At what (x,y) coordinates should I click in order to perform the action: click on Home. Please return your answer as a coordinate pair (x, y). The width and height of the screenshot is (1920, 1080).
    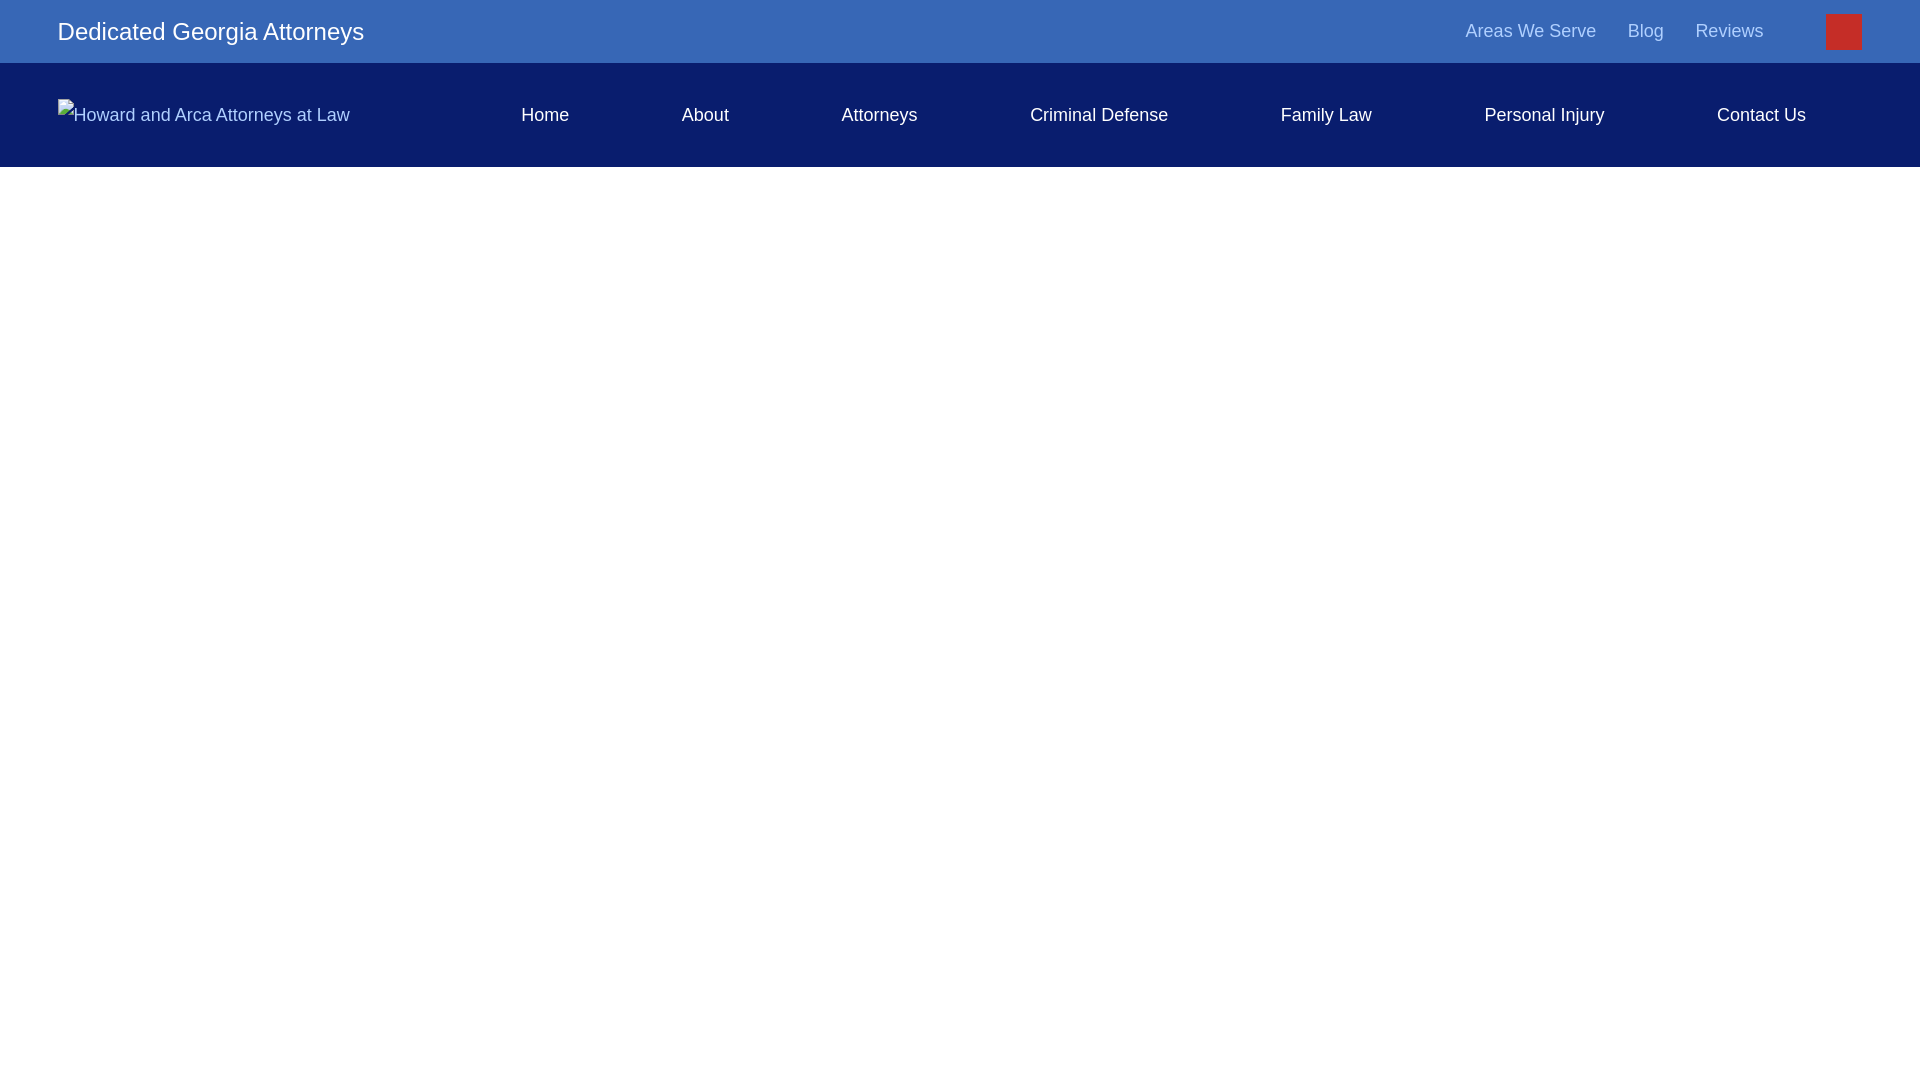
    Looking at the image, I should click on (544, 114).